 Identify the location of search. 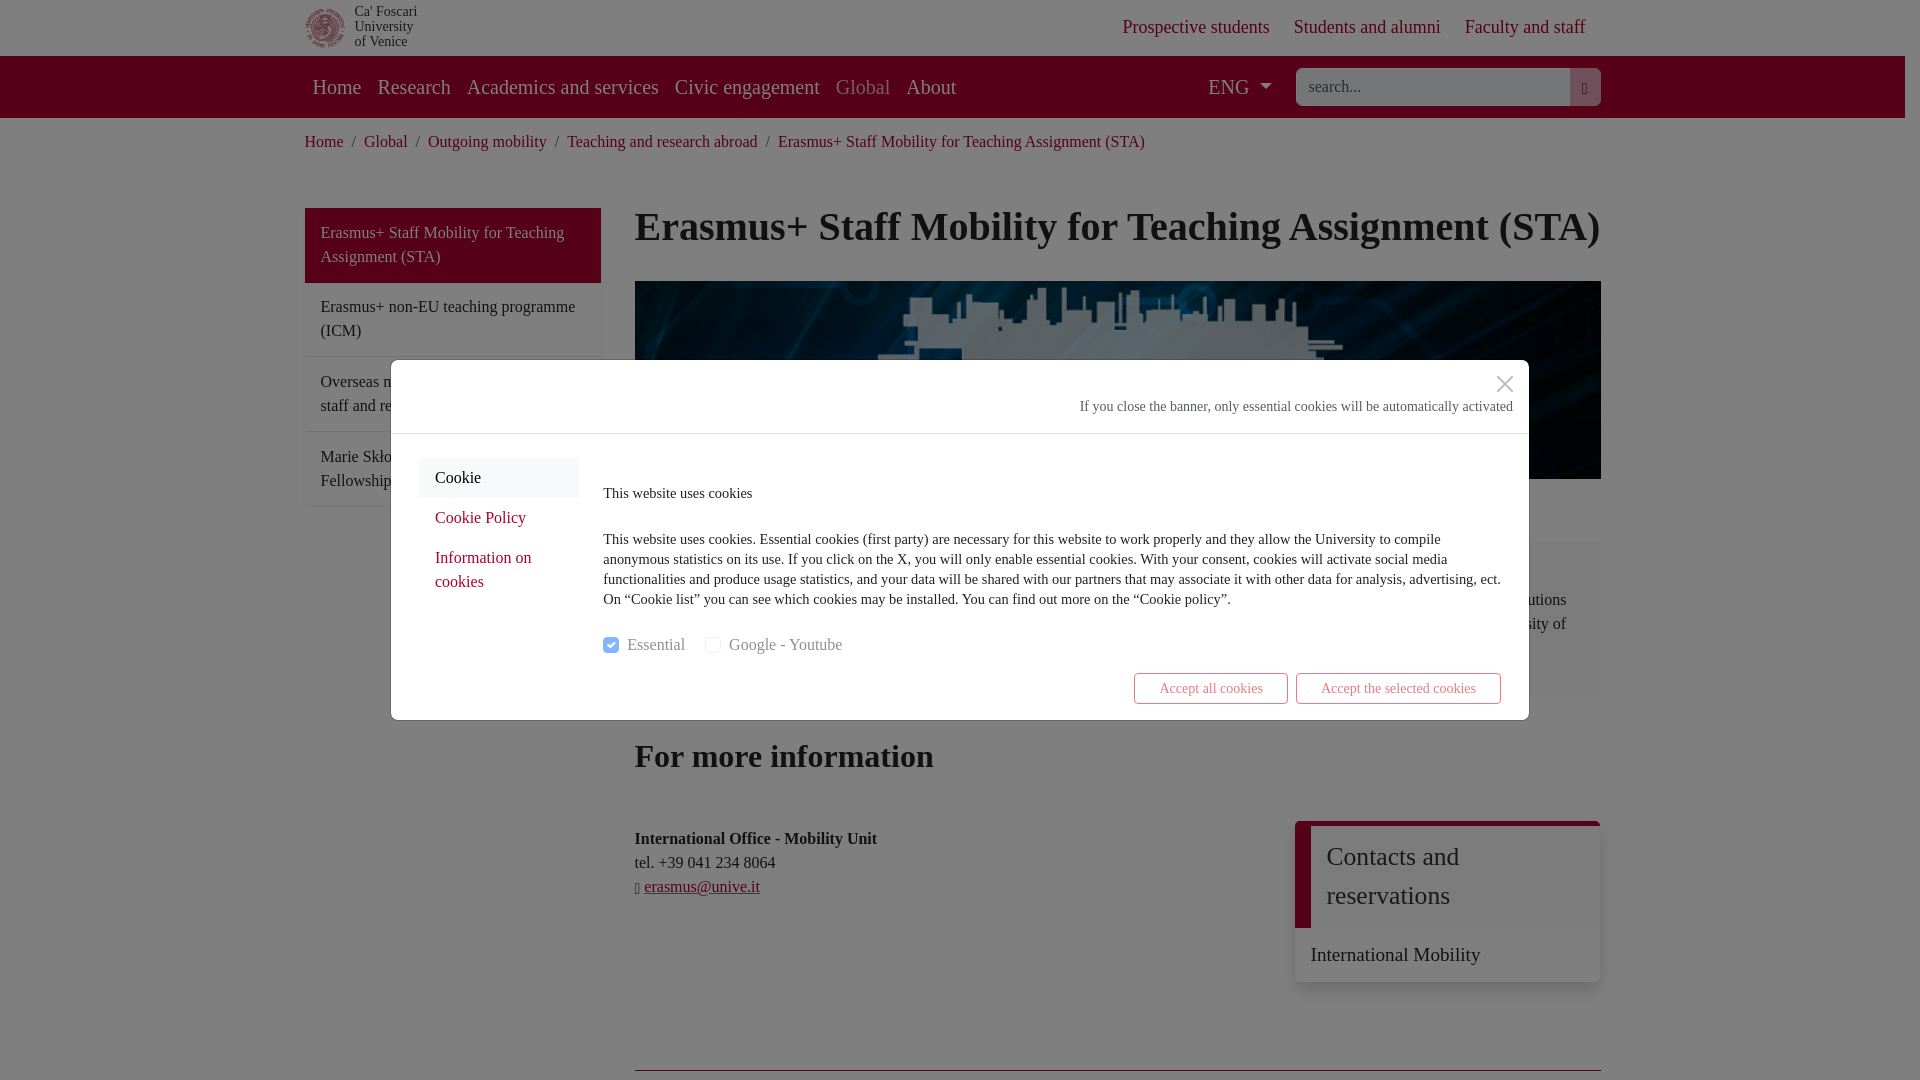
(1433, 86).